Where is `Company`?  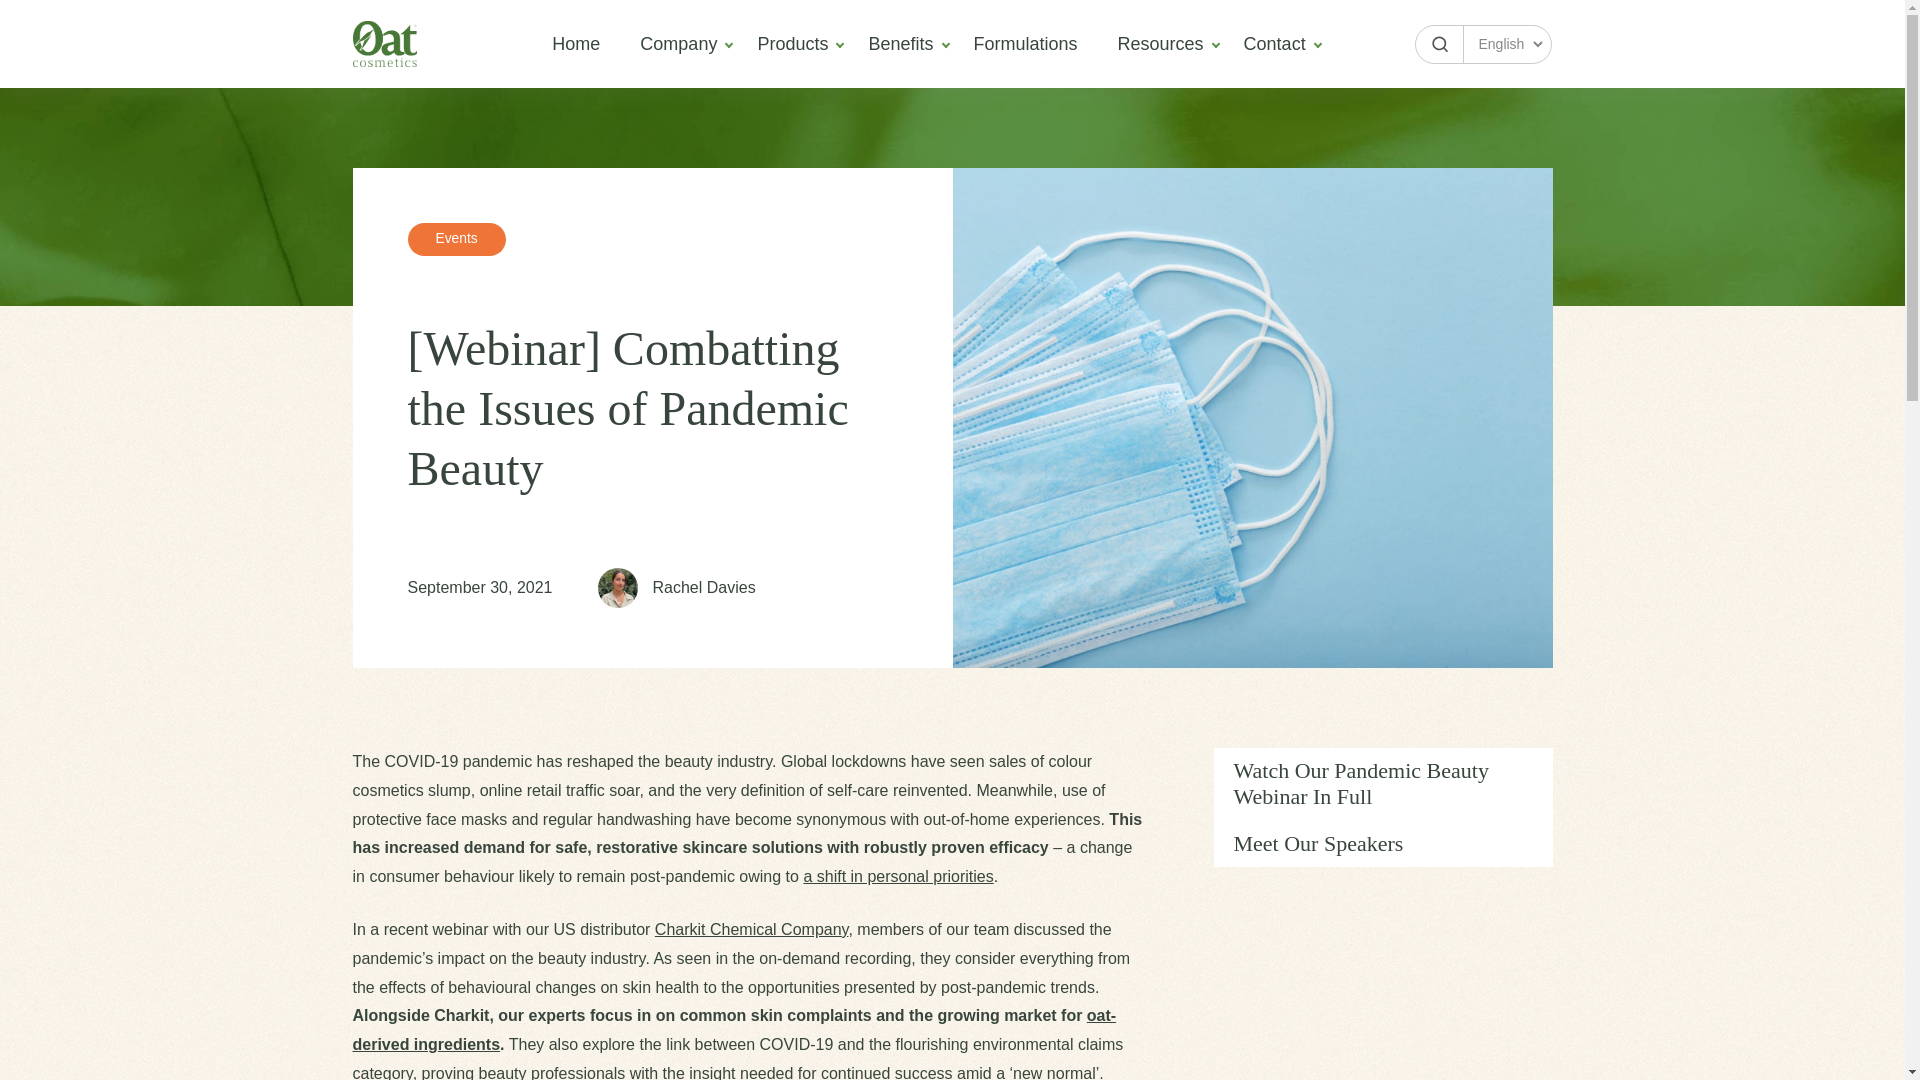
Company is located at coordinates (1383, 784).